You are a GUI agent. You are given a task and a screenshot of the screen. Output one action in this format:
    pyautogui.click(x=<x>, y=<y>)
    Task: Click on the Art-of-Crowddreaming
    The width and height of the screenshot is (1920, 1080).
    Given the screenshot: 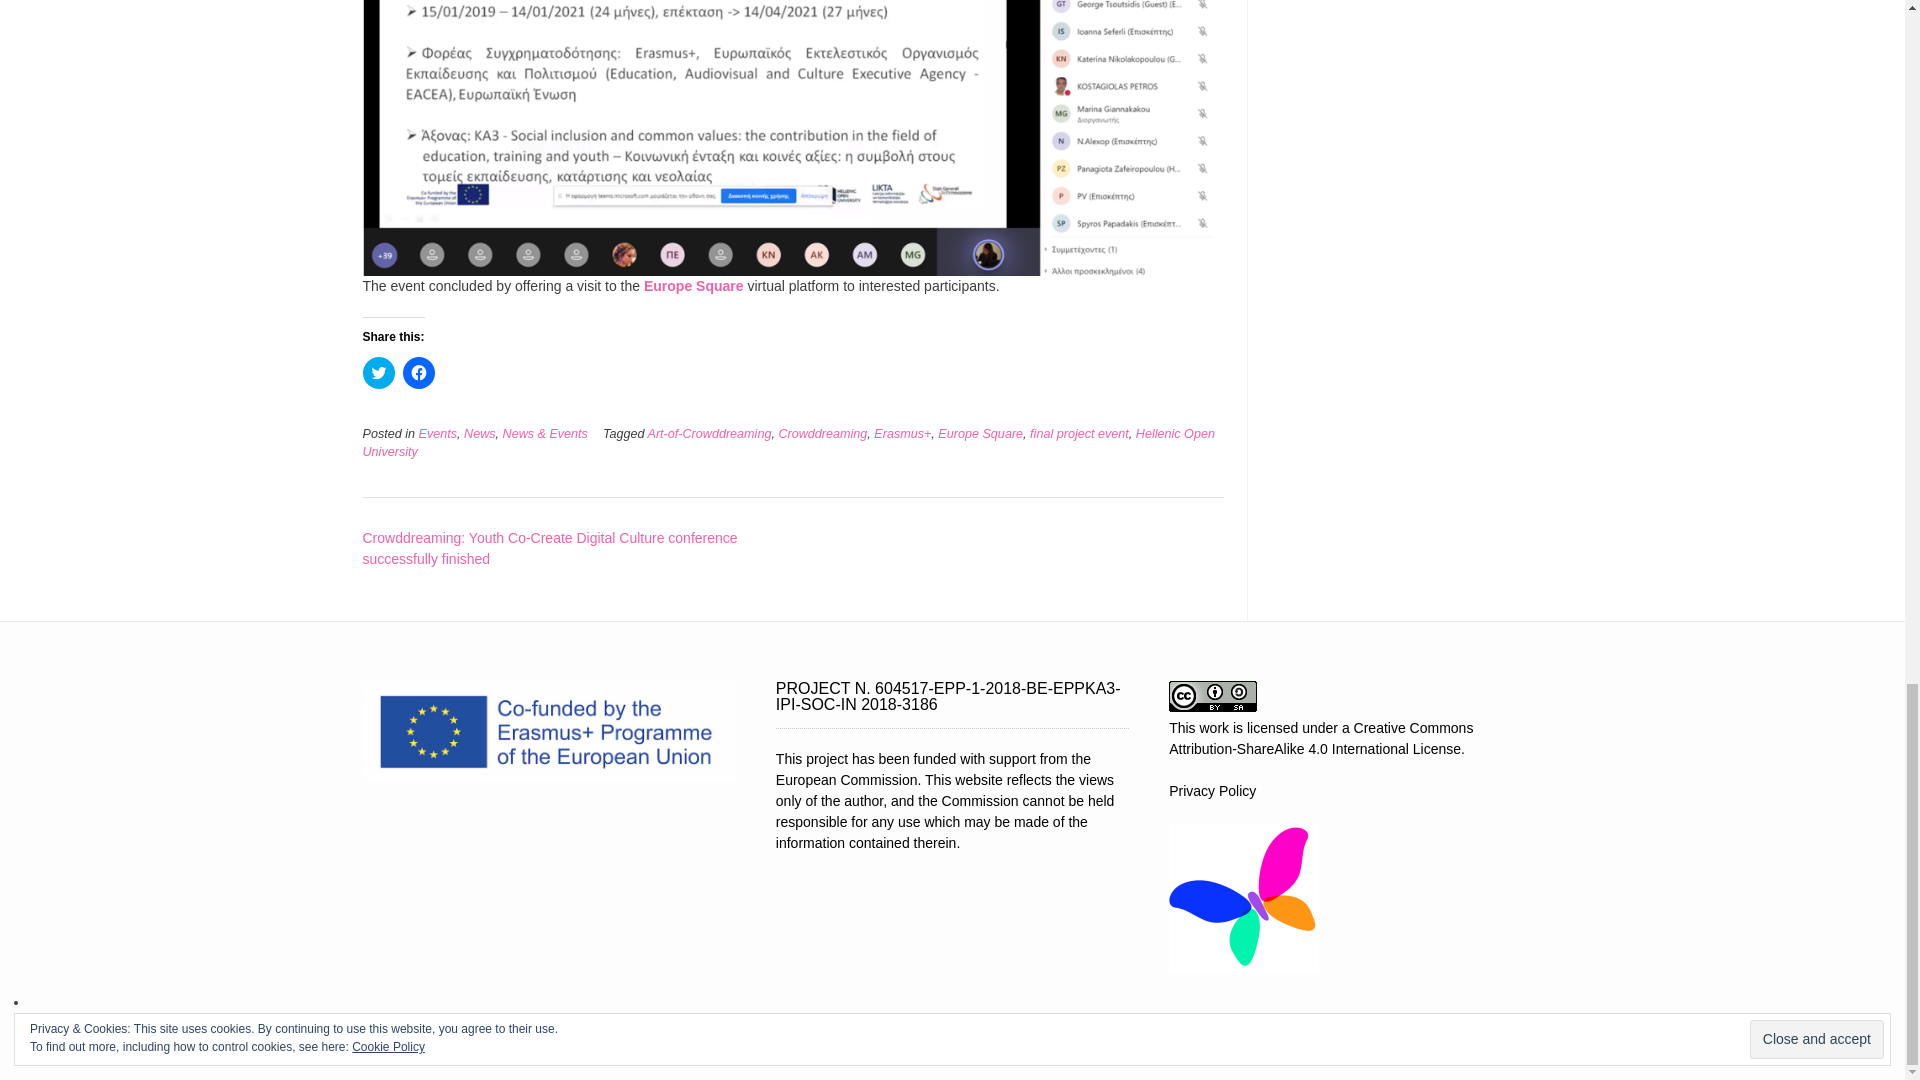 What is the action you would take?
    pyautogui.click(x=710, y=433)
    